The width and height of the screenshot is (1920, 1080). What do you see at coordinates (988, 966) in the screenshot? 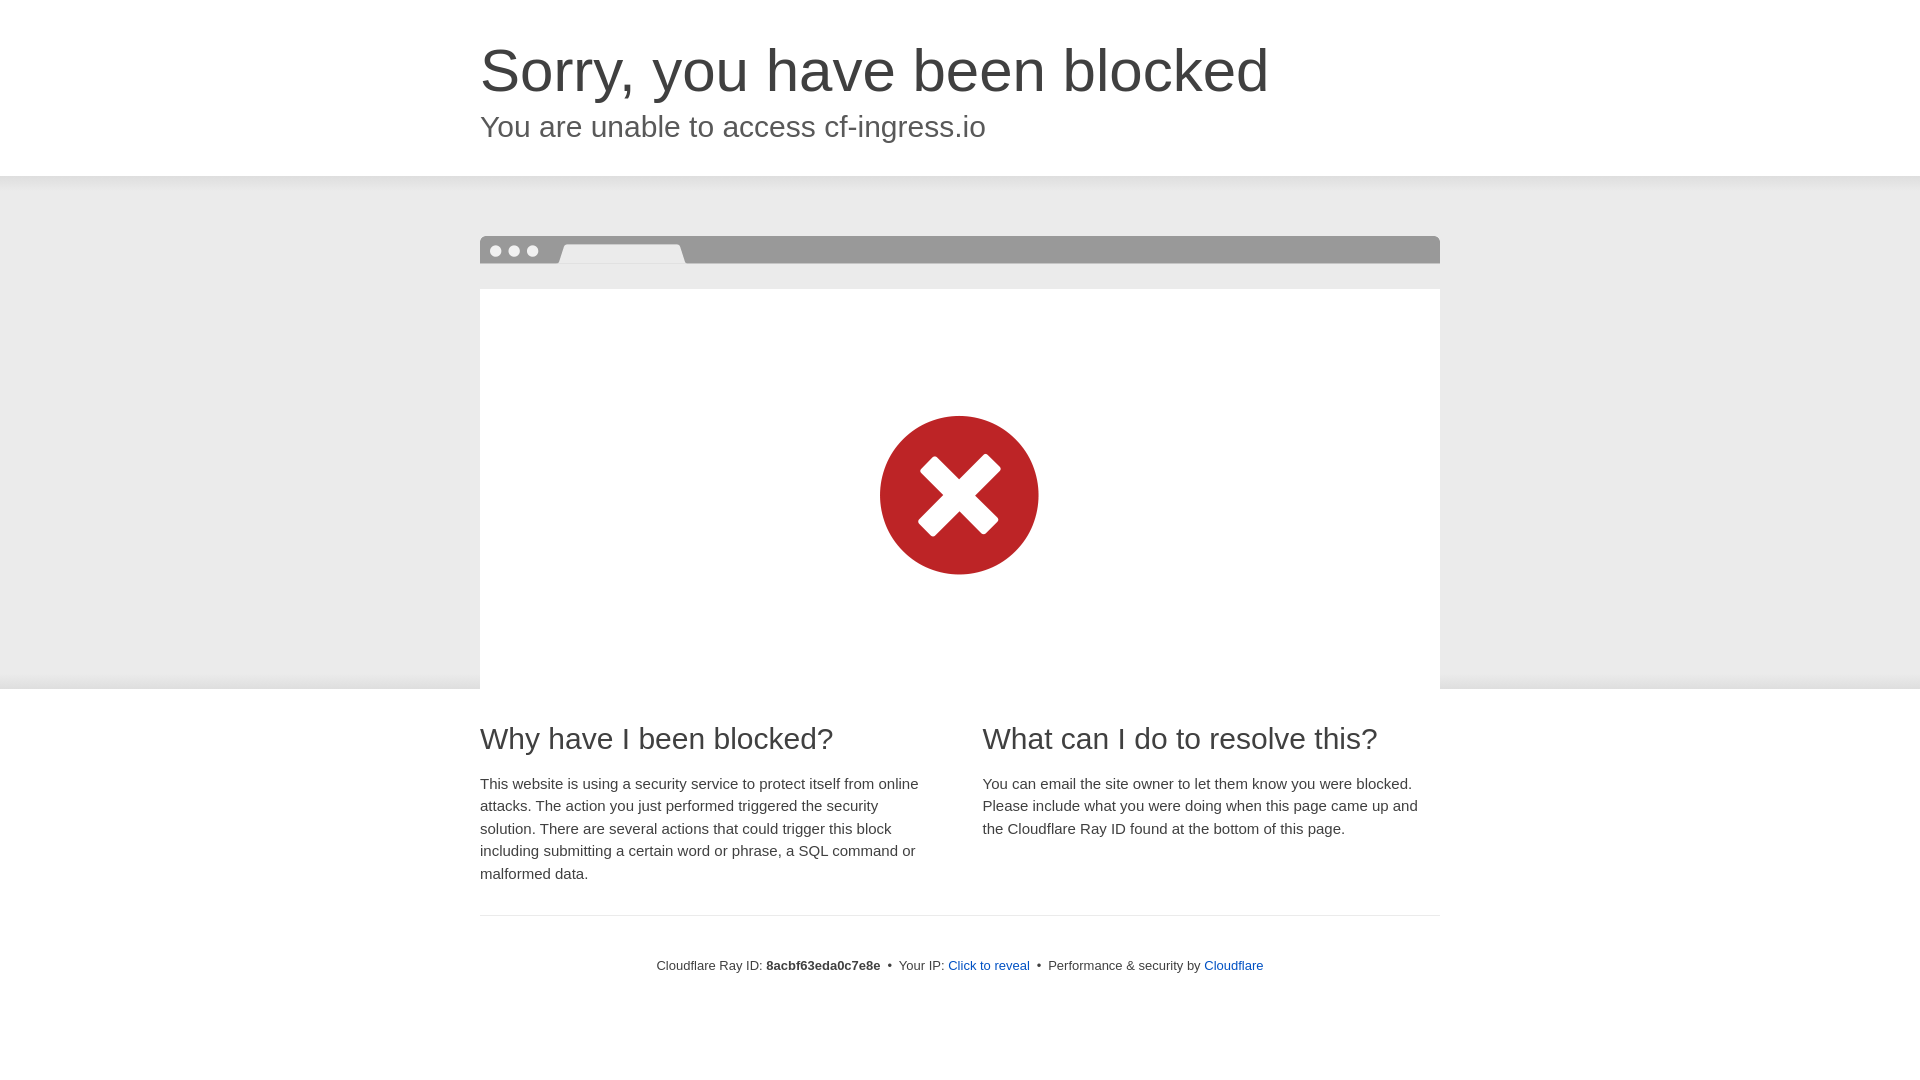
I see `Click to reveal` at bounding box center [988, 966].